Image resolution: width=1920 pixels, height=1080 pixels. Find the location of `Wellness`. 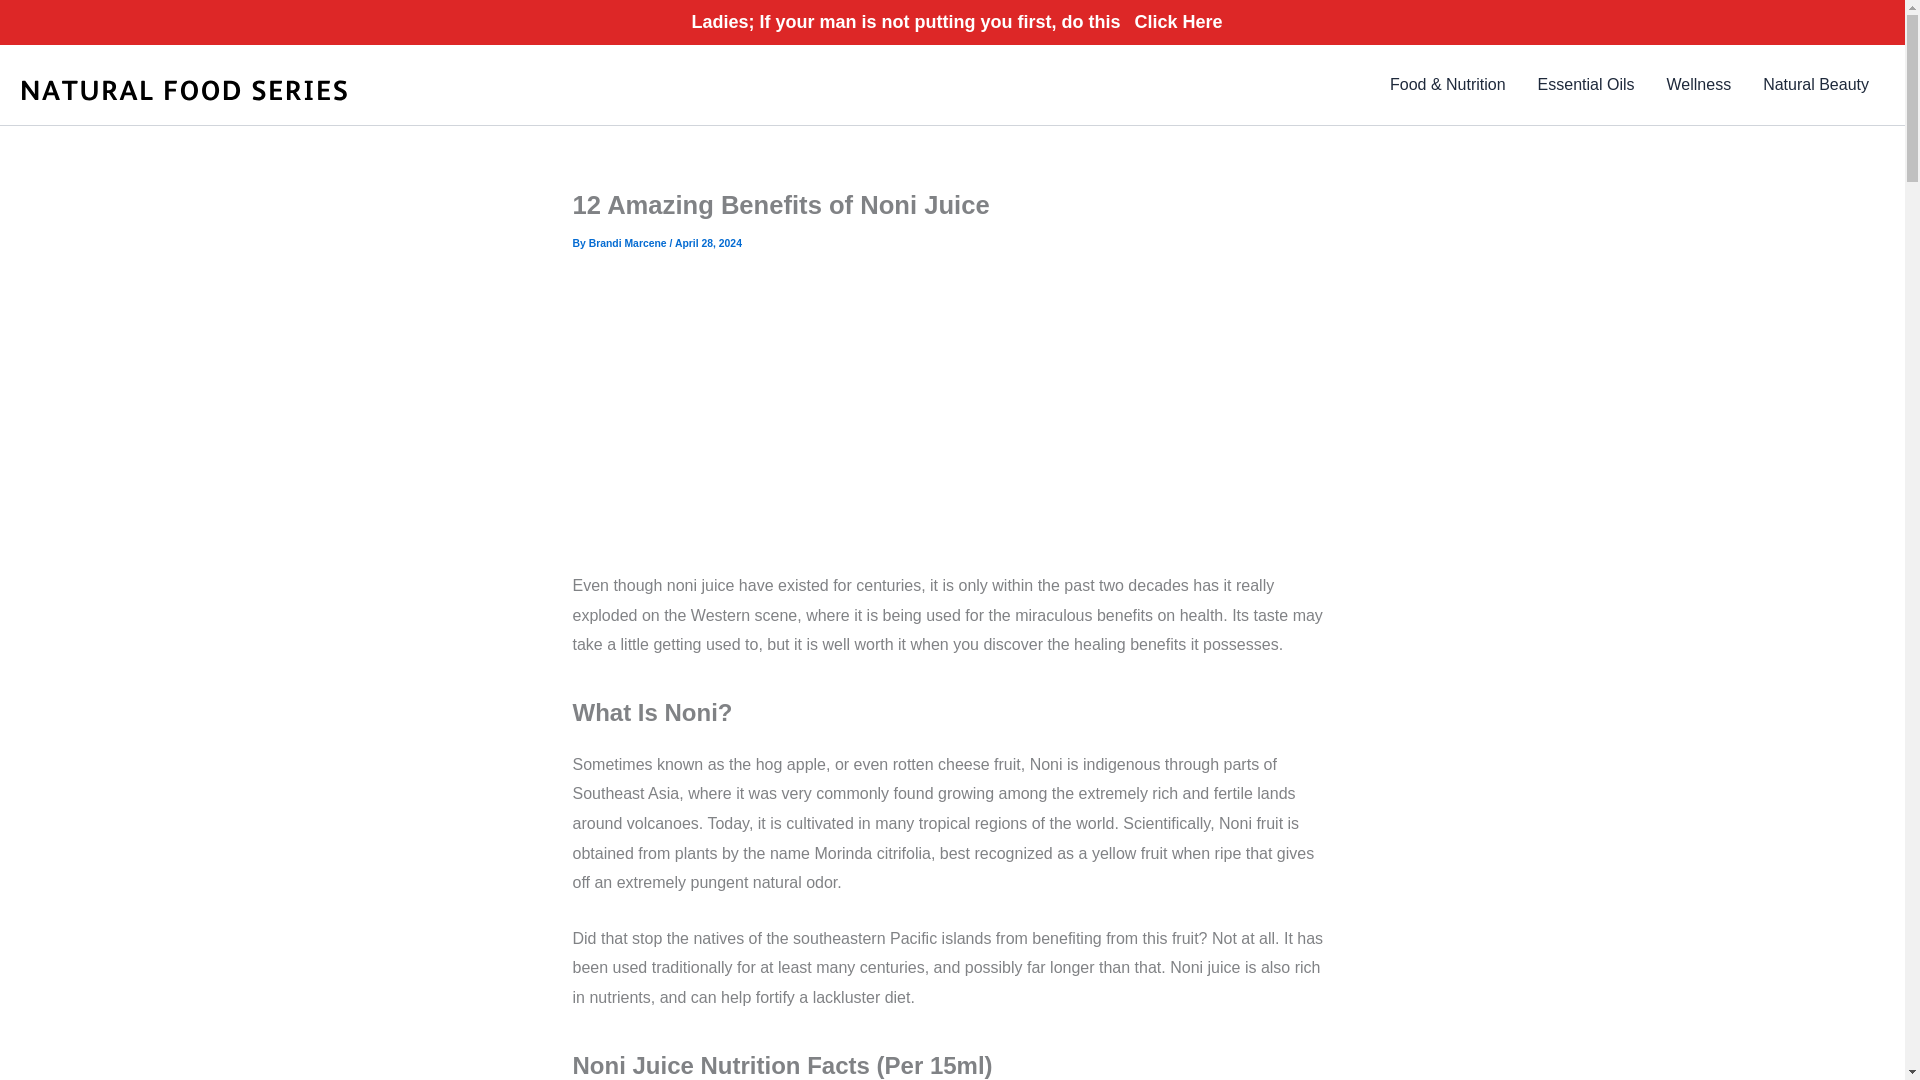

Wellness is located at coordinates (1699, 85).